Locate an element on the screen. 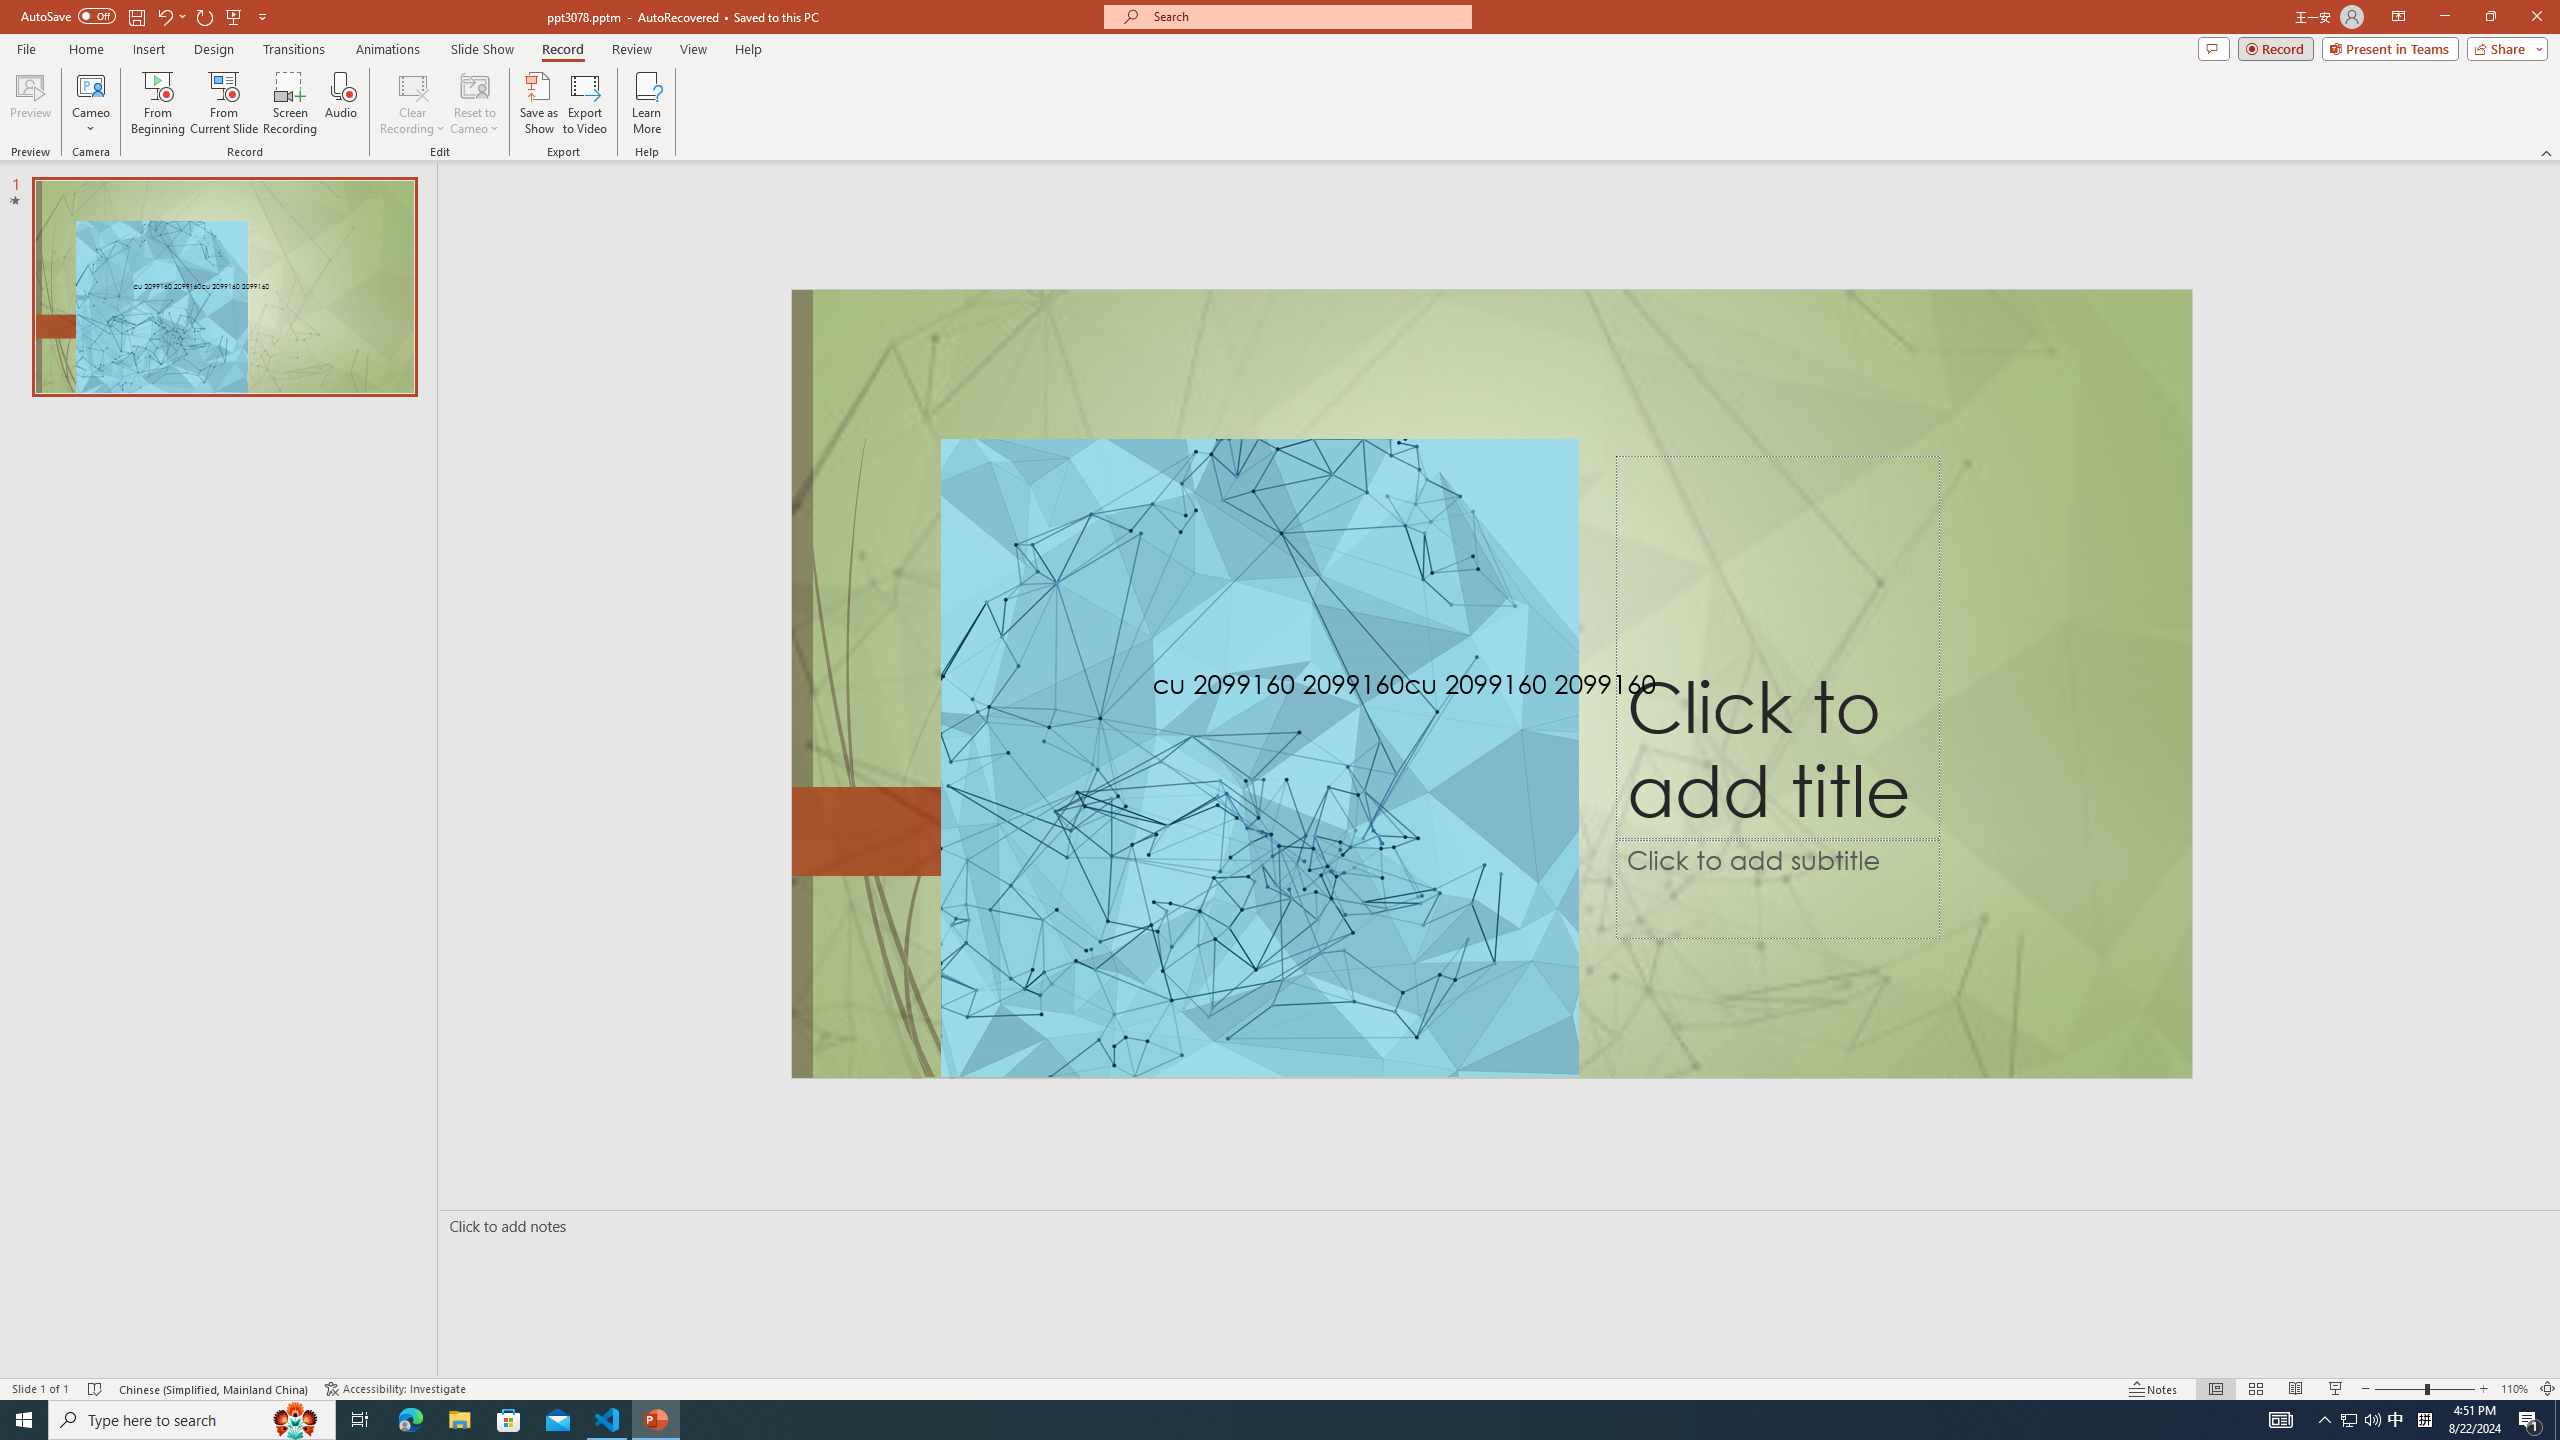 The width and height of the screenshot is (2560, 1440). Close is located at coordinates (2536, 17).